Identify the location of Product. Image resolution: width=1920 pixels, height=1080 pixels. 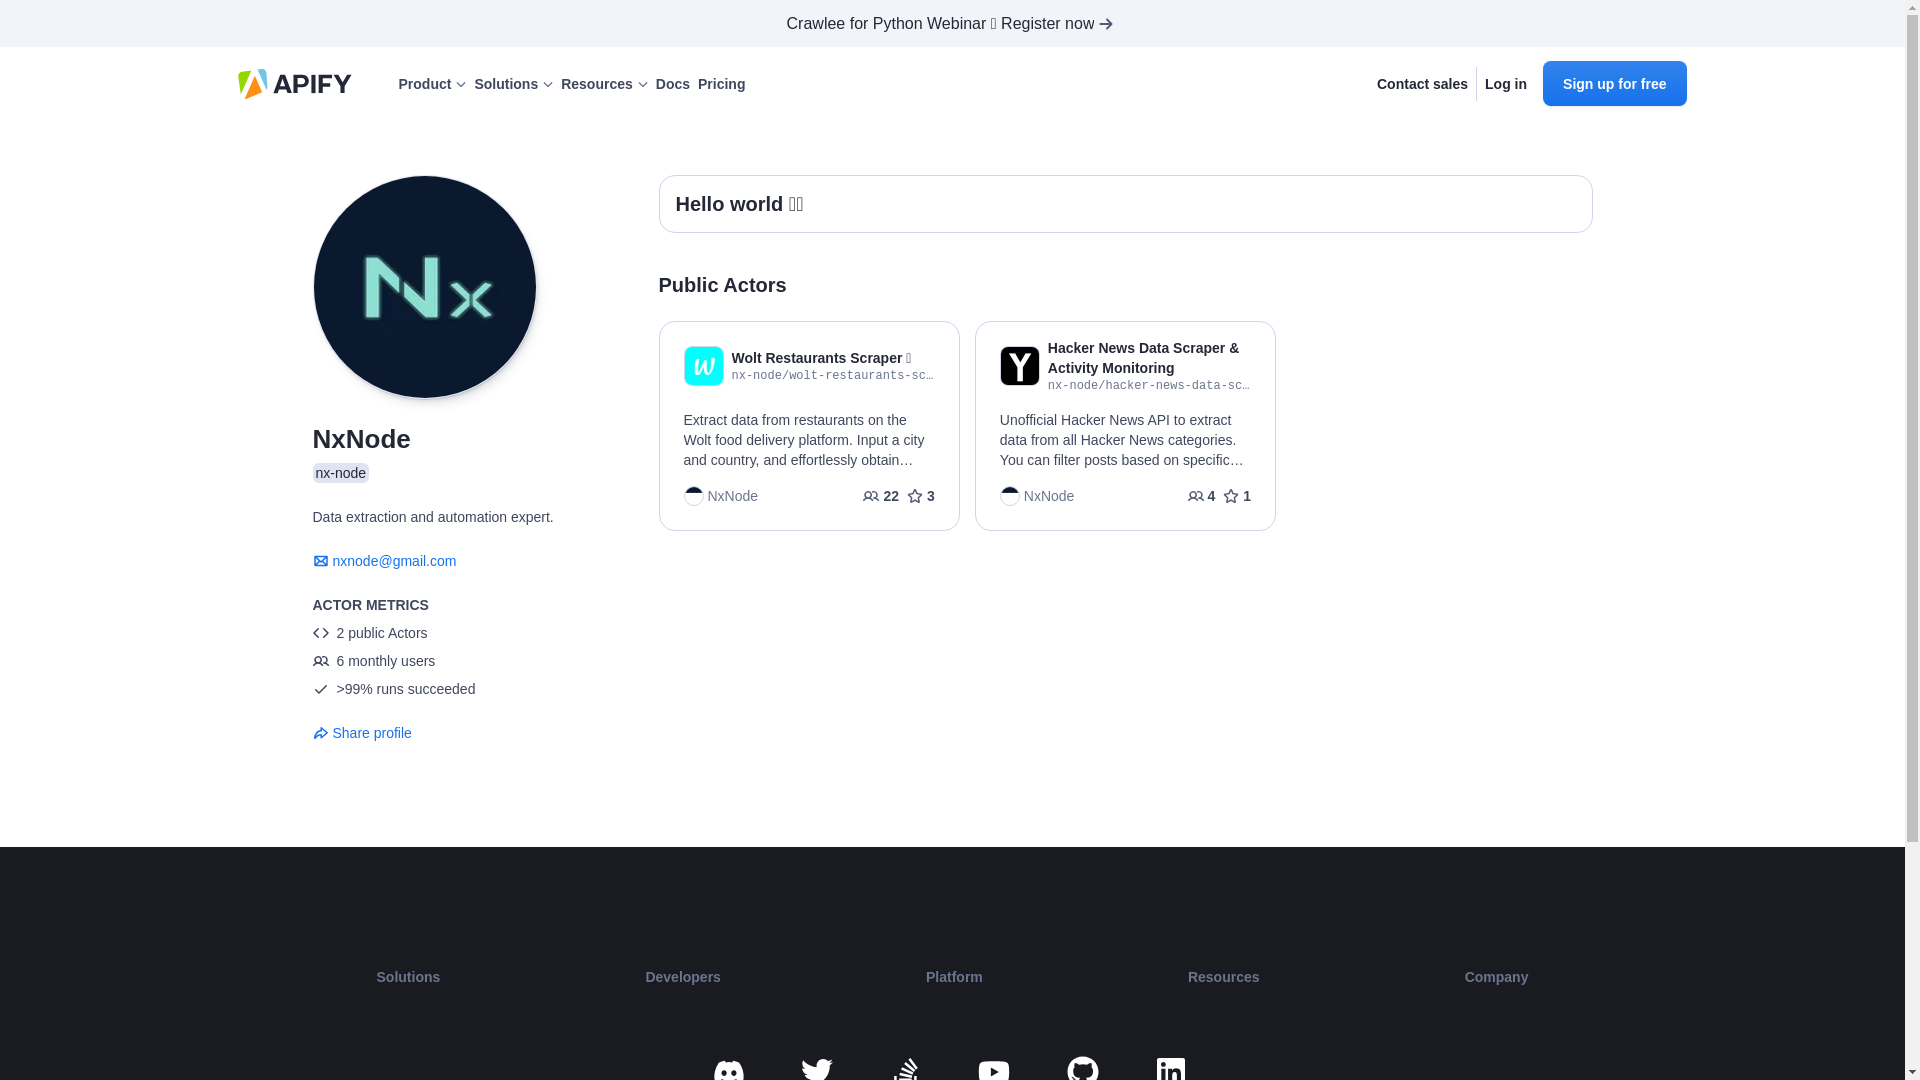
(432, 84).